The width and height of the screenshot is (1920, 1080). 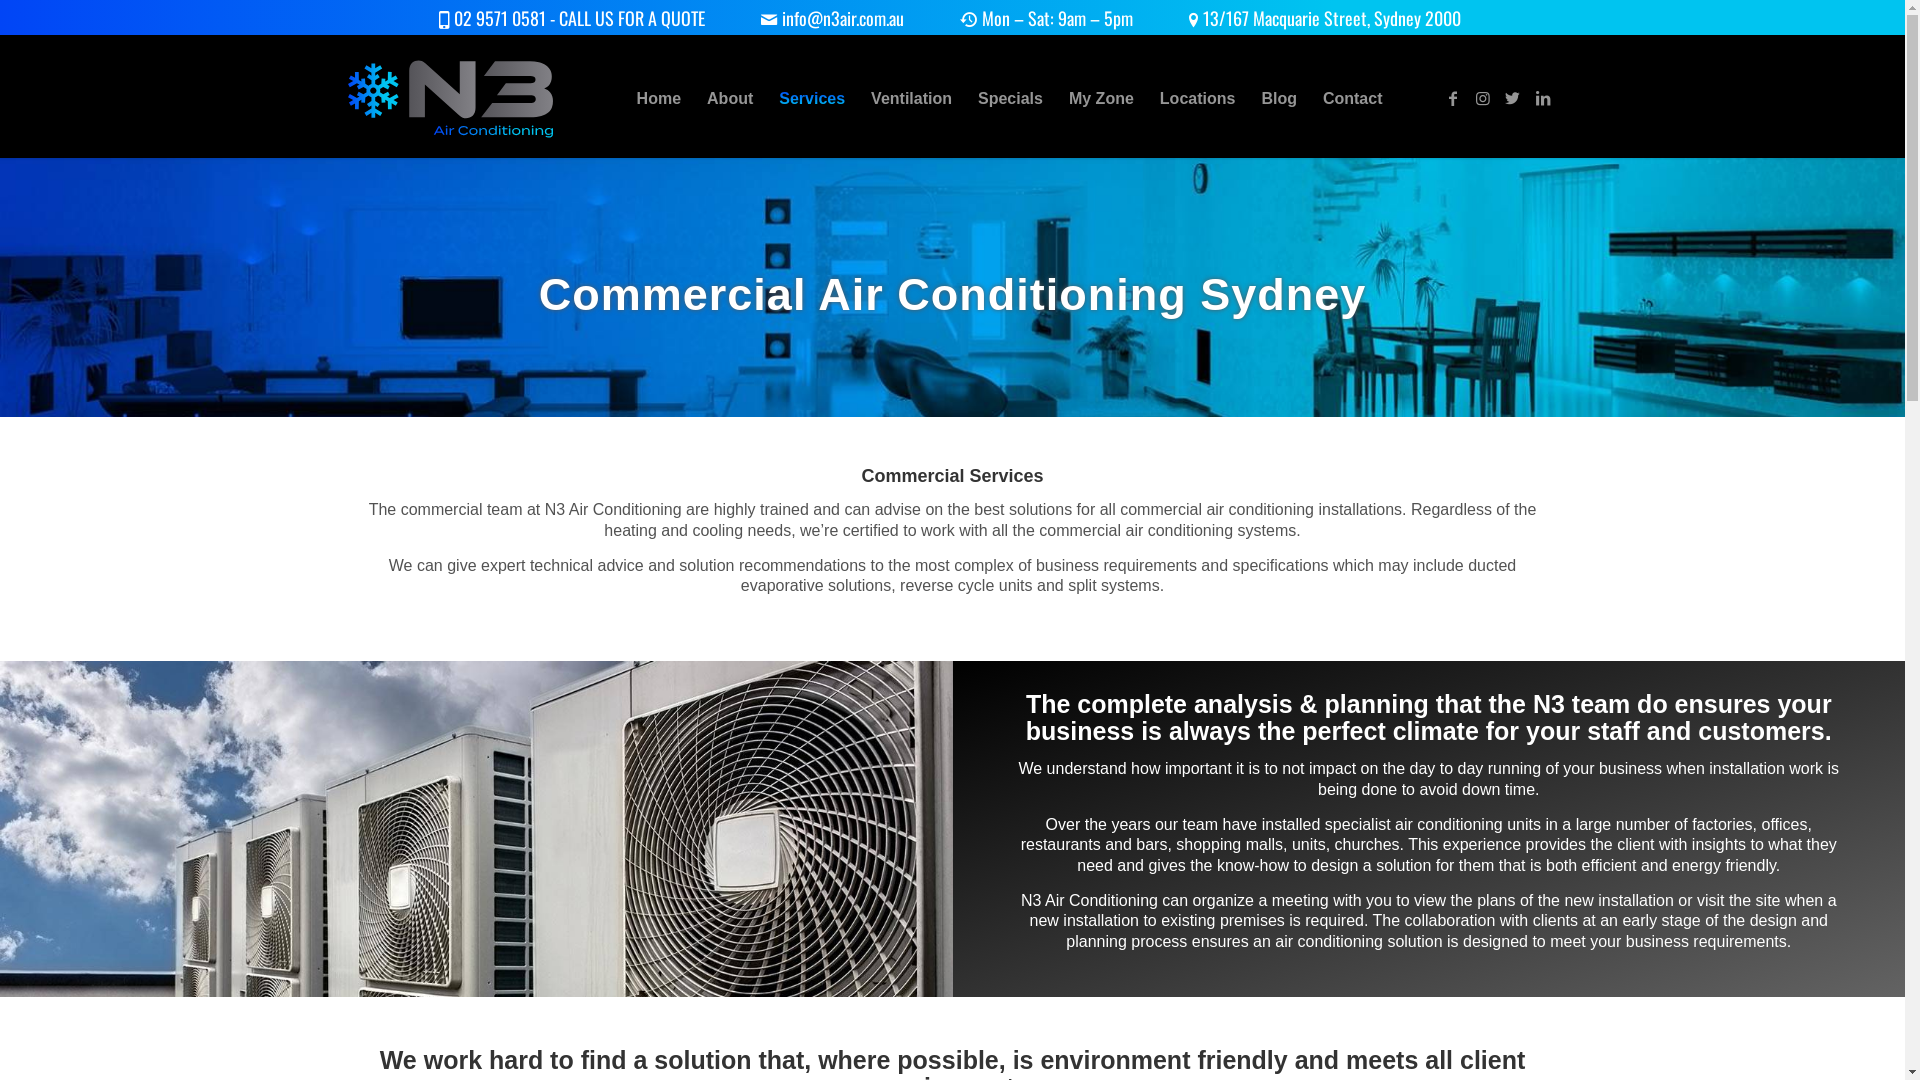 What do you see at coordinates (574, 20) in the screenshot?
I see `02 9571 0581 - CALL US FOR A QUOTE` at bounding box center [574, 20].